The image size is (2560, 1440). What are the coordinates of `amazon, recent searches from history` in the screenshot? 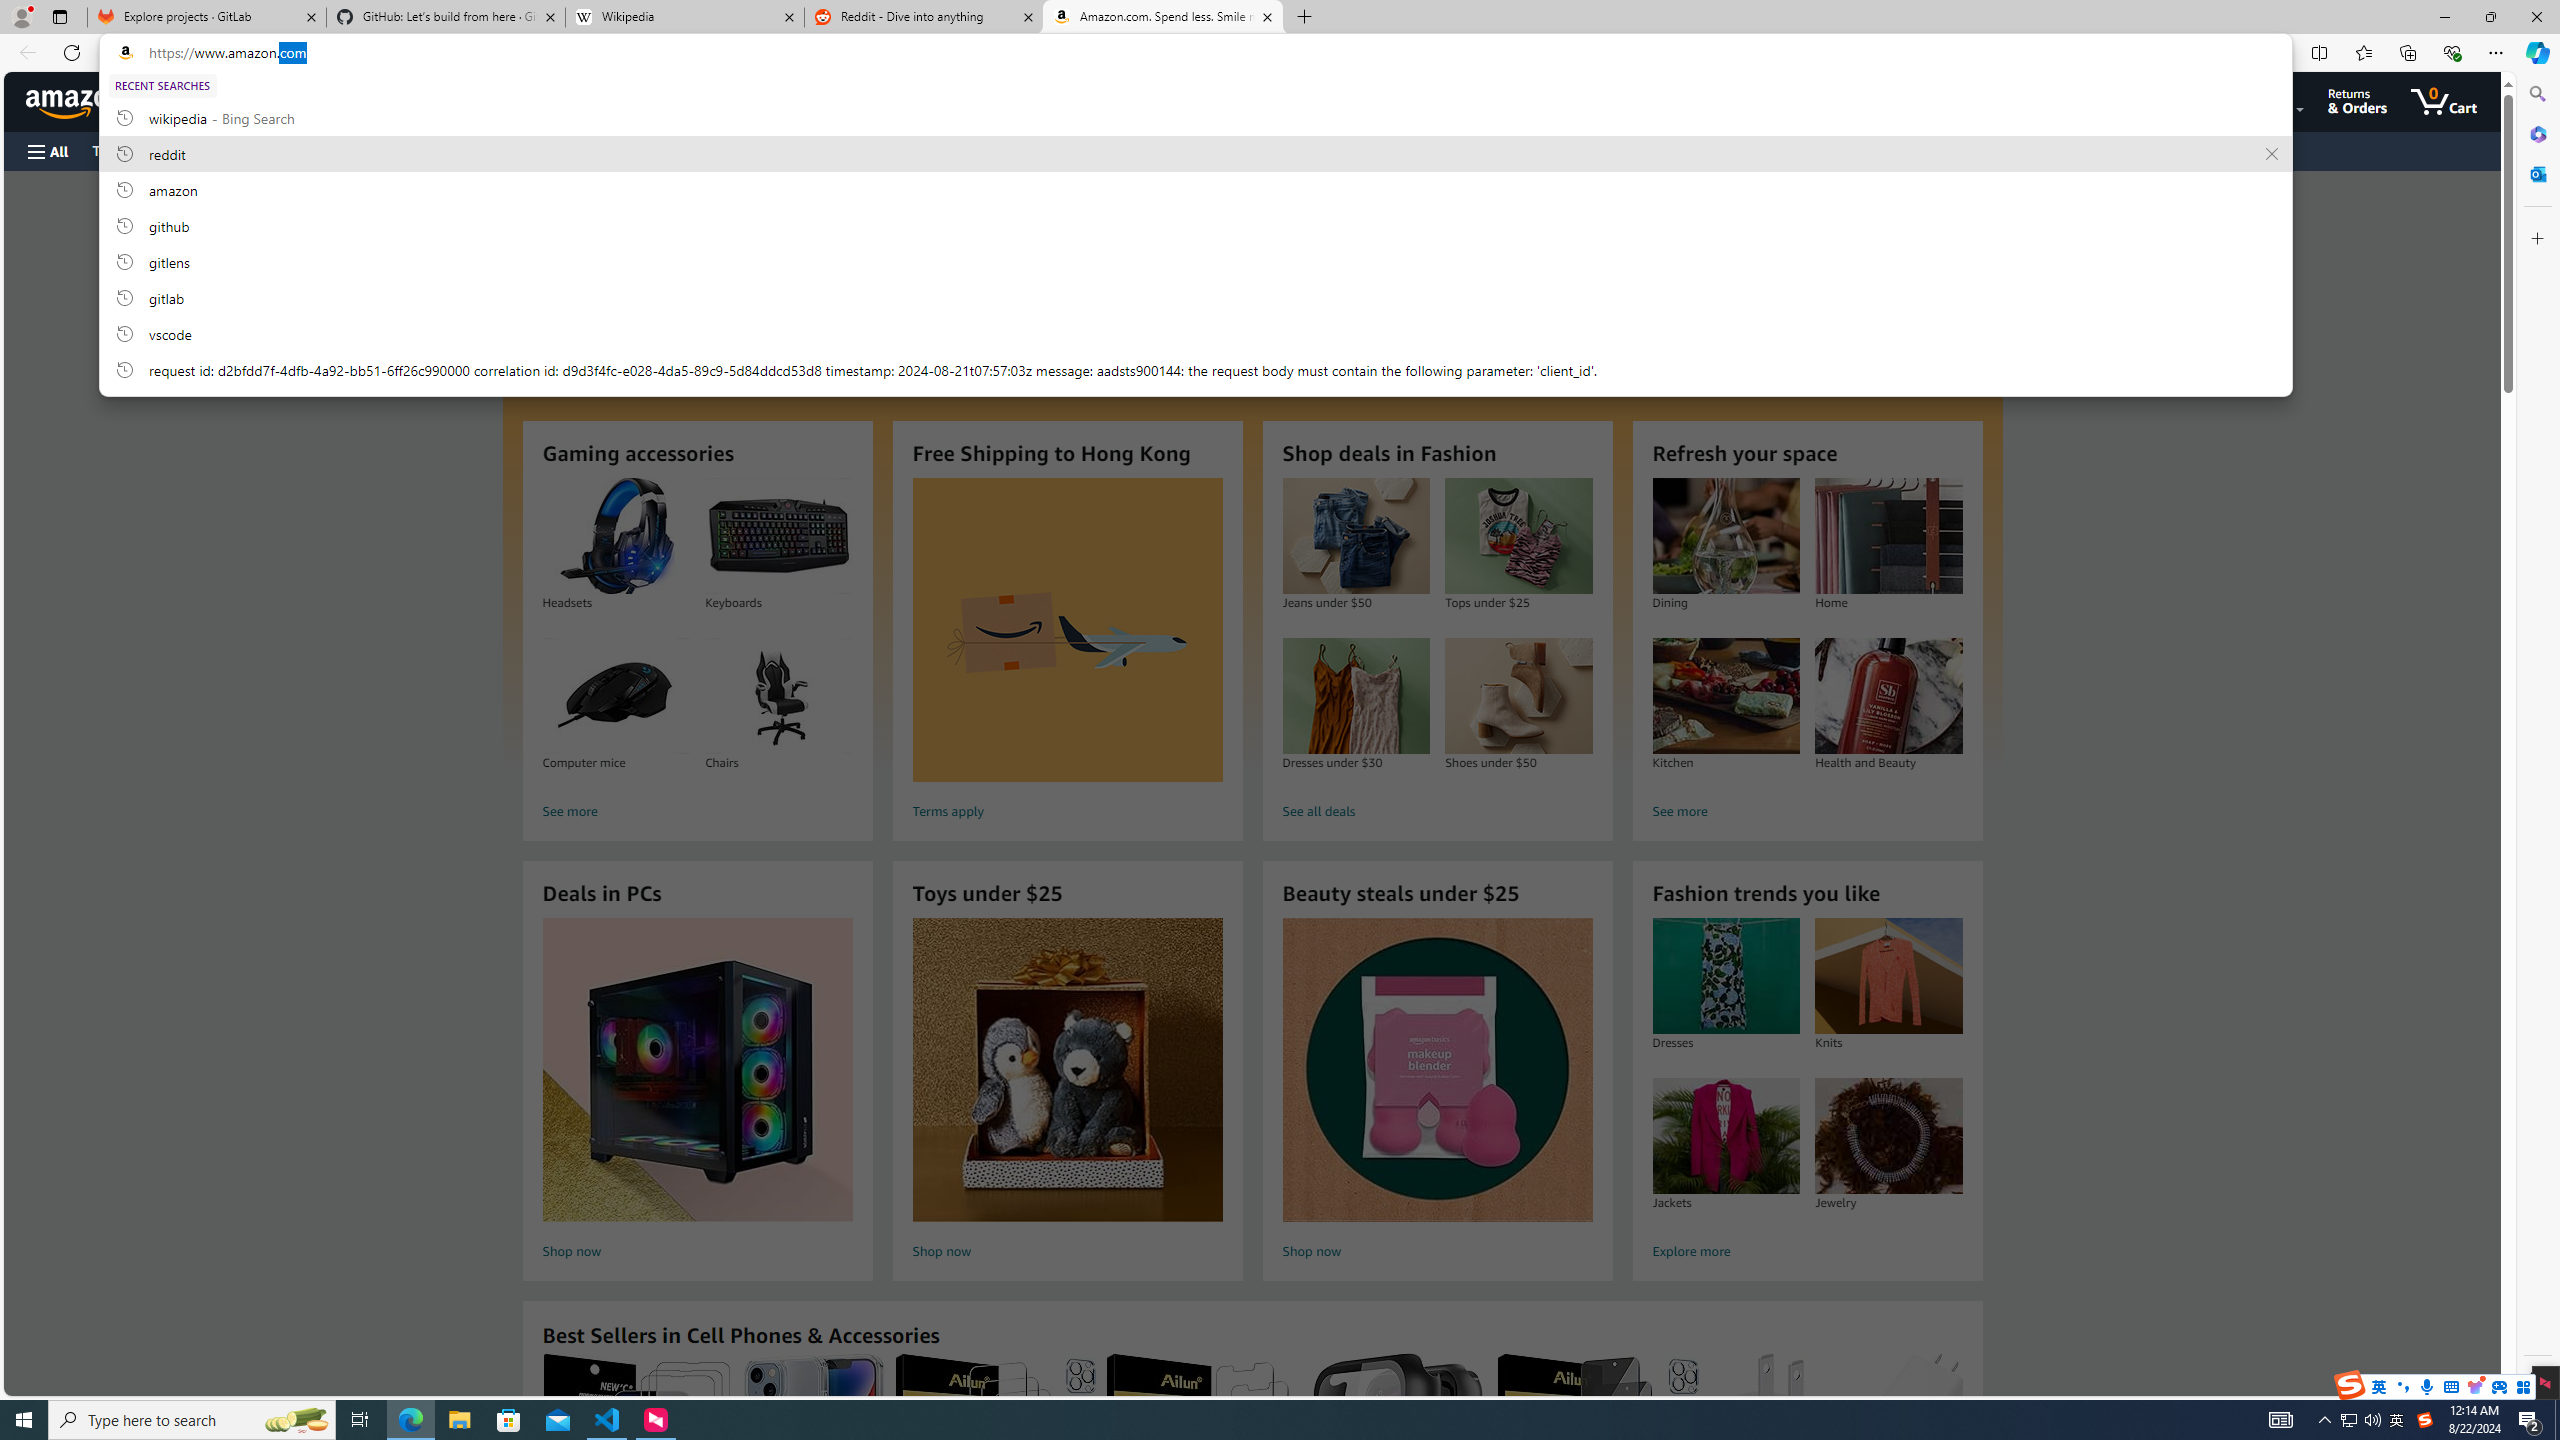 It's located at (1195, 189).